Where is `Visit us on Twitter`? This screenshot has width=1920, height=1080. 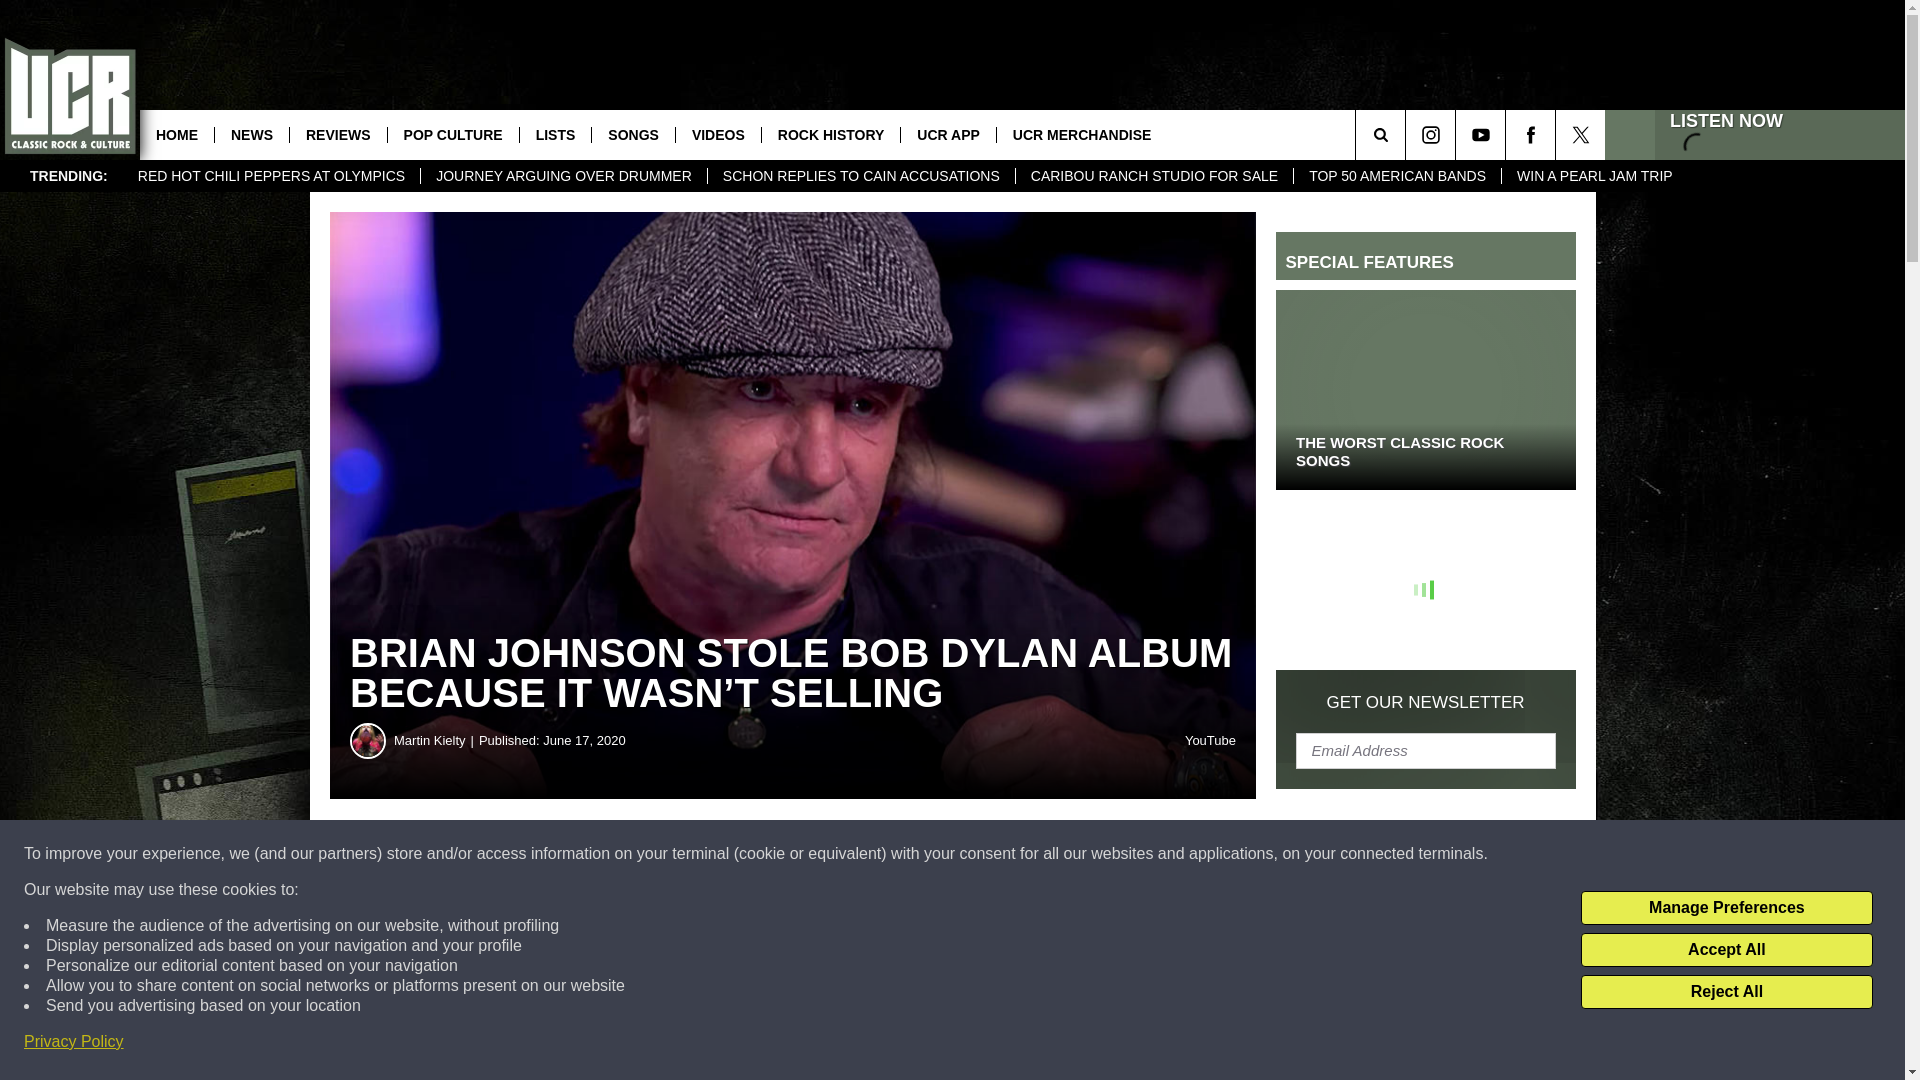 Visit us on Twitter is located at coordinates (1580, 134).